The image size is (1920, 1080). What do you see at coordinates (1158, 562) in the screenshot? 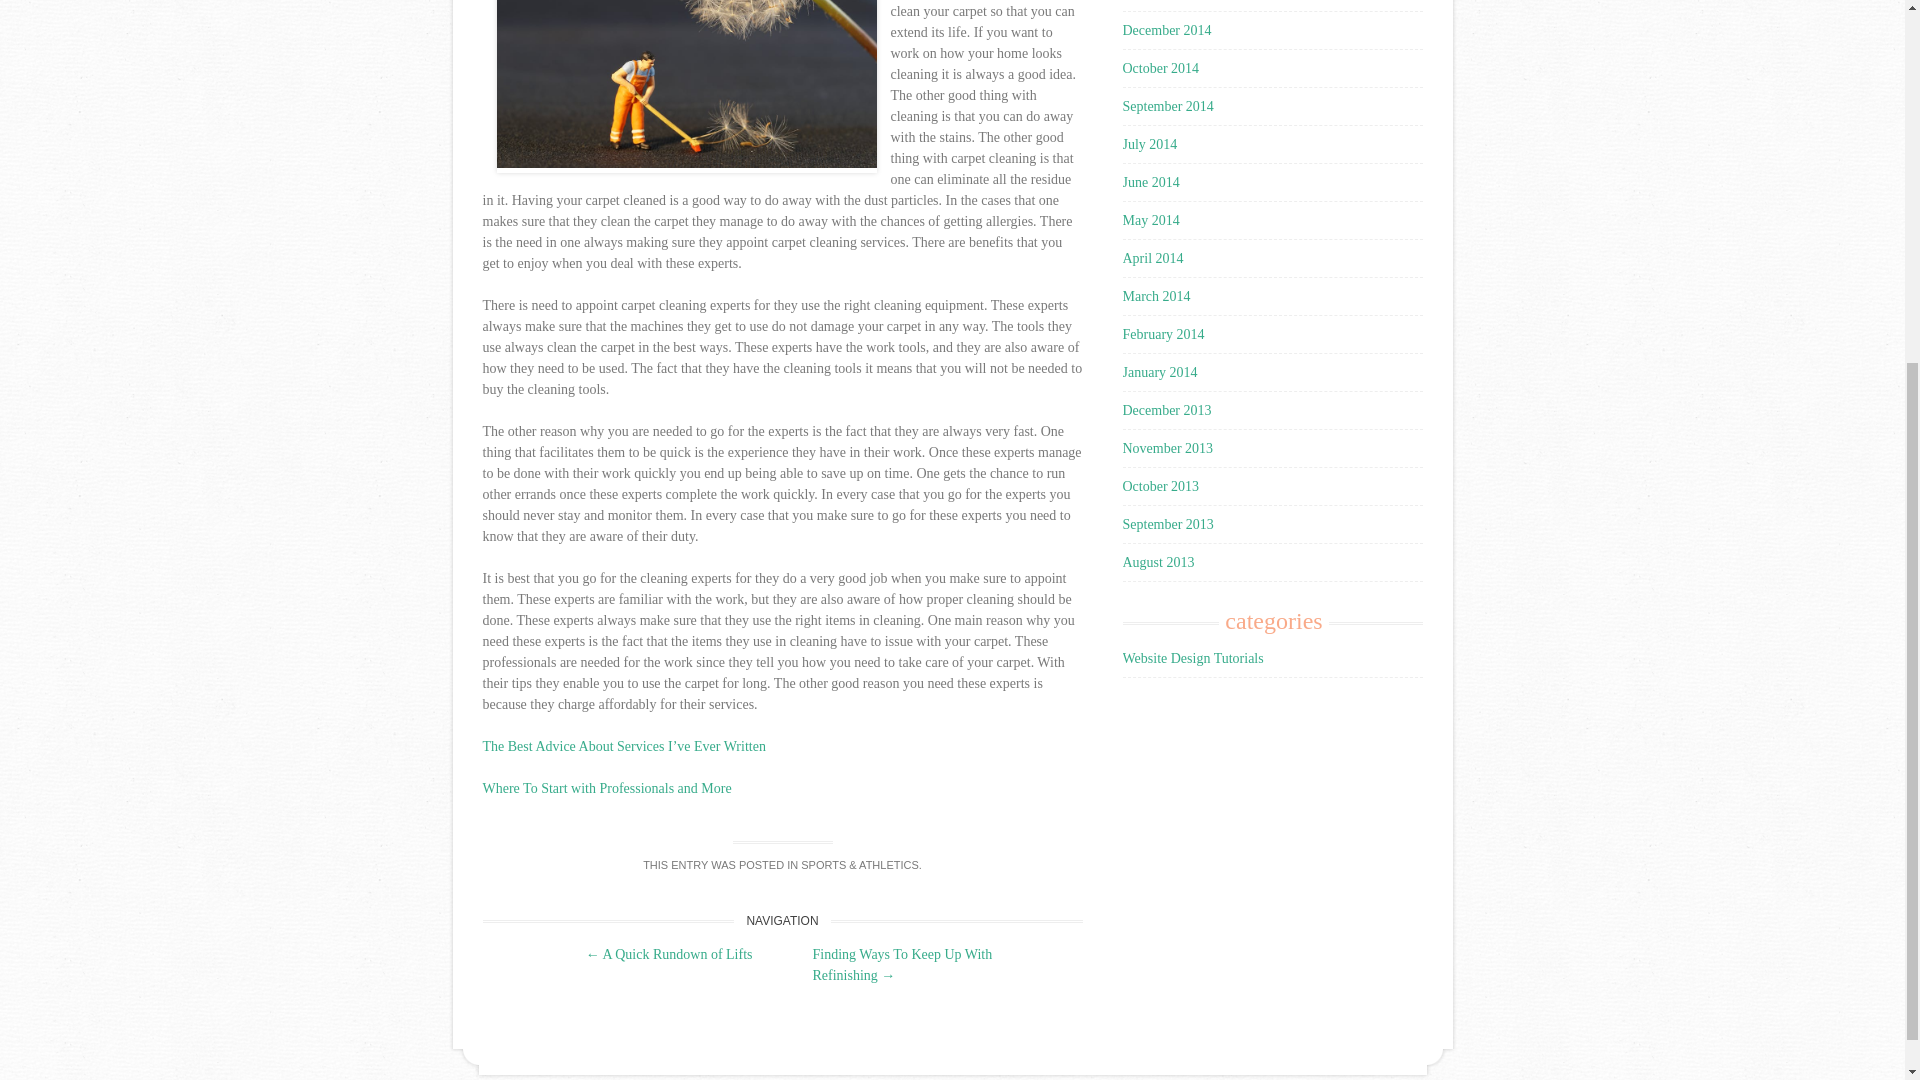
I see `August 2013` at bounding box center [1158, 562].